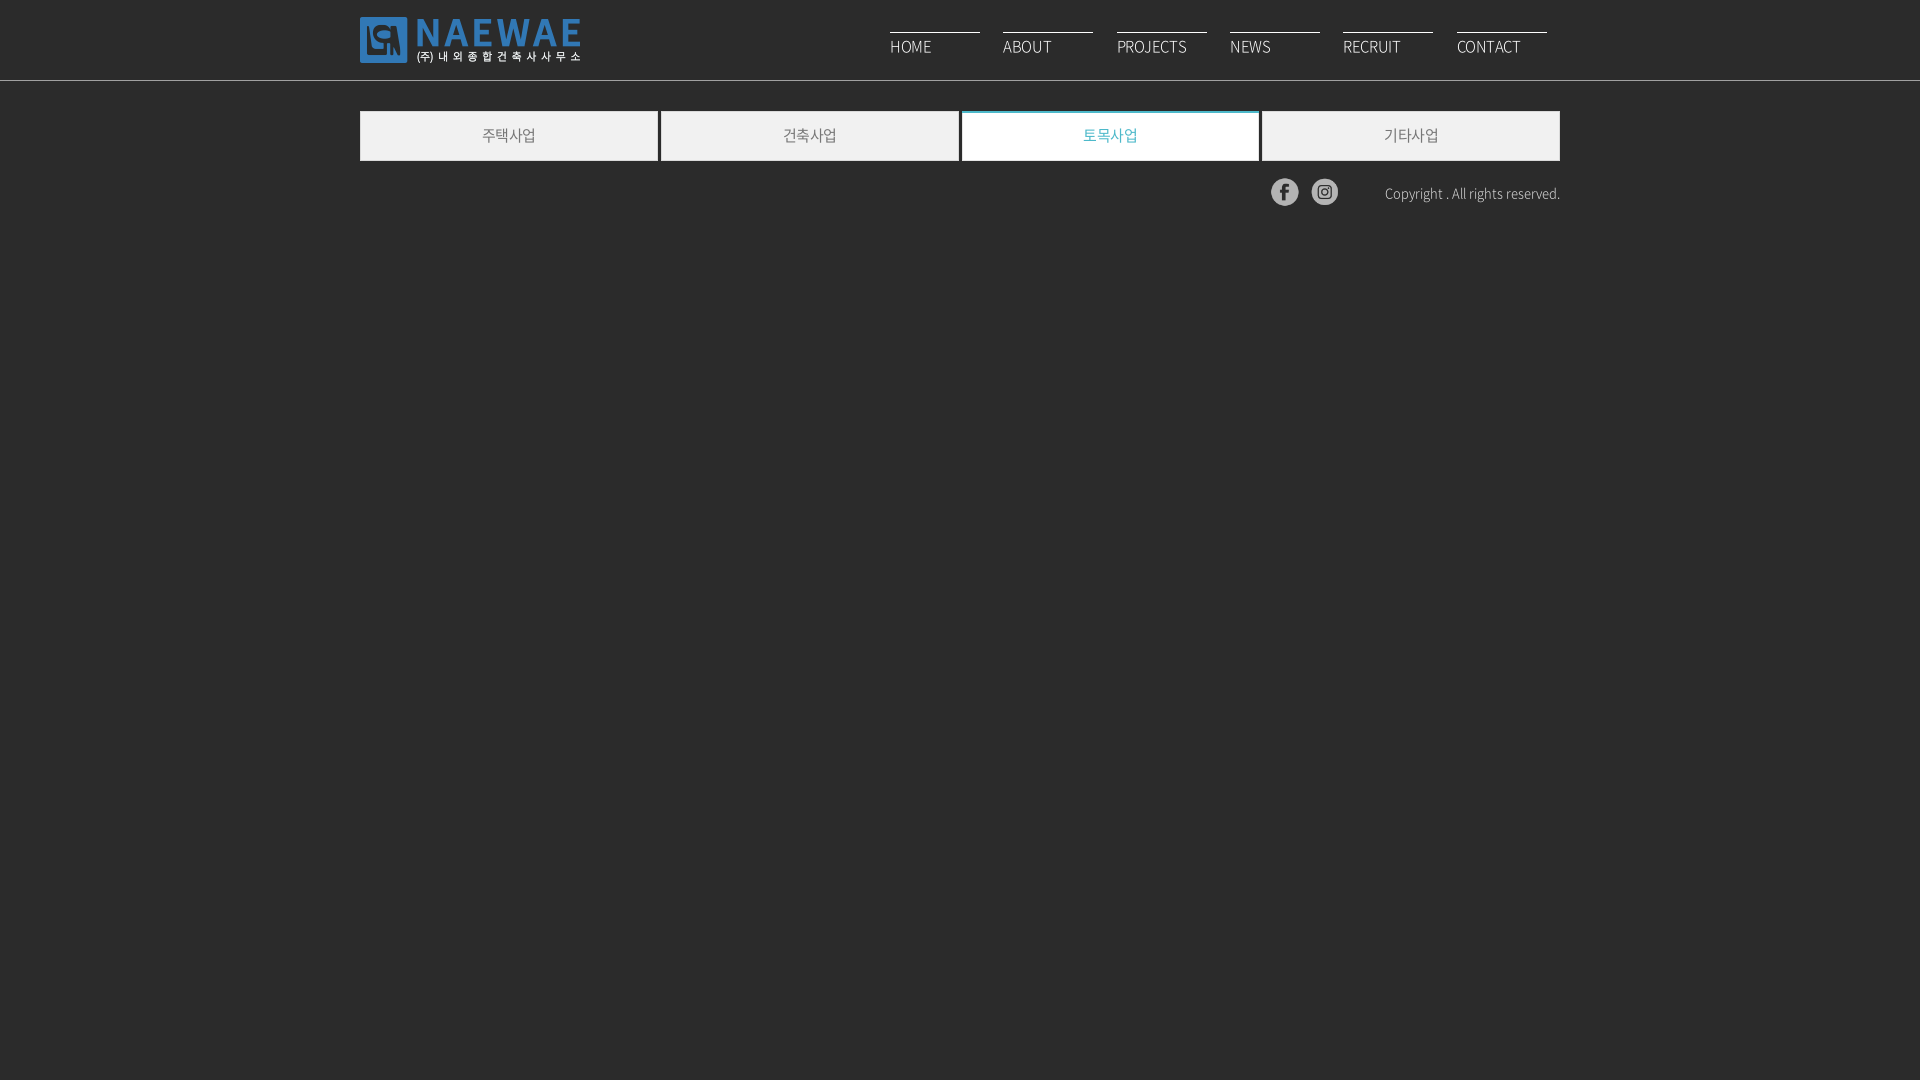 Image resolution: width=1920 pixels, height=1080 pixels. I want to click on HOME, so click(936, 45).